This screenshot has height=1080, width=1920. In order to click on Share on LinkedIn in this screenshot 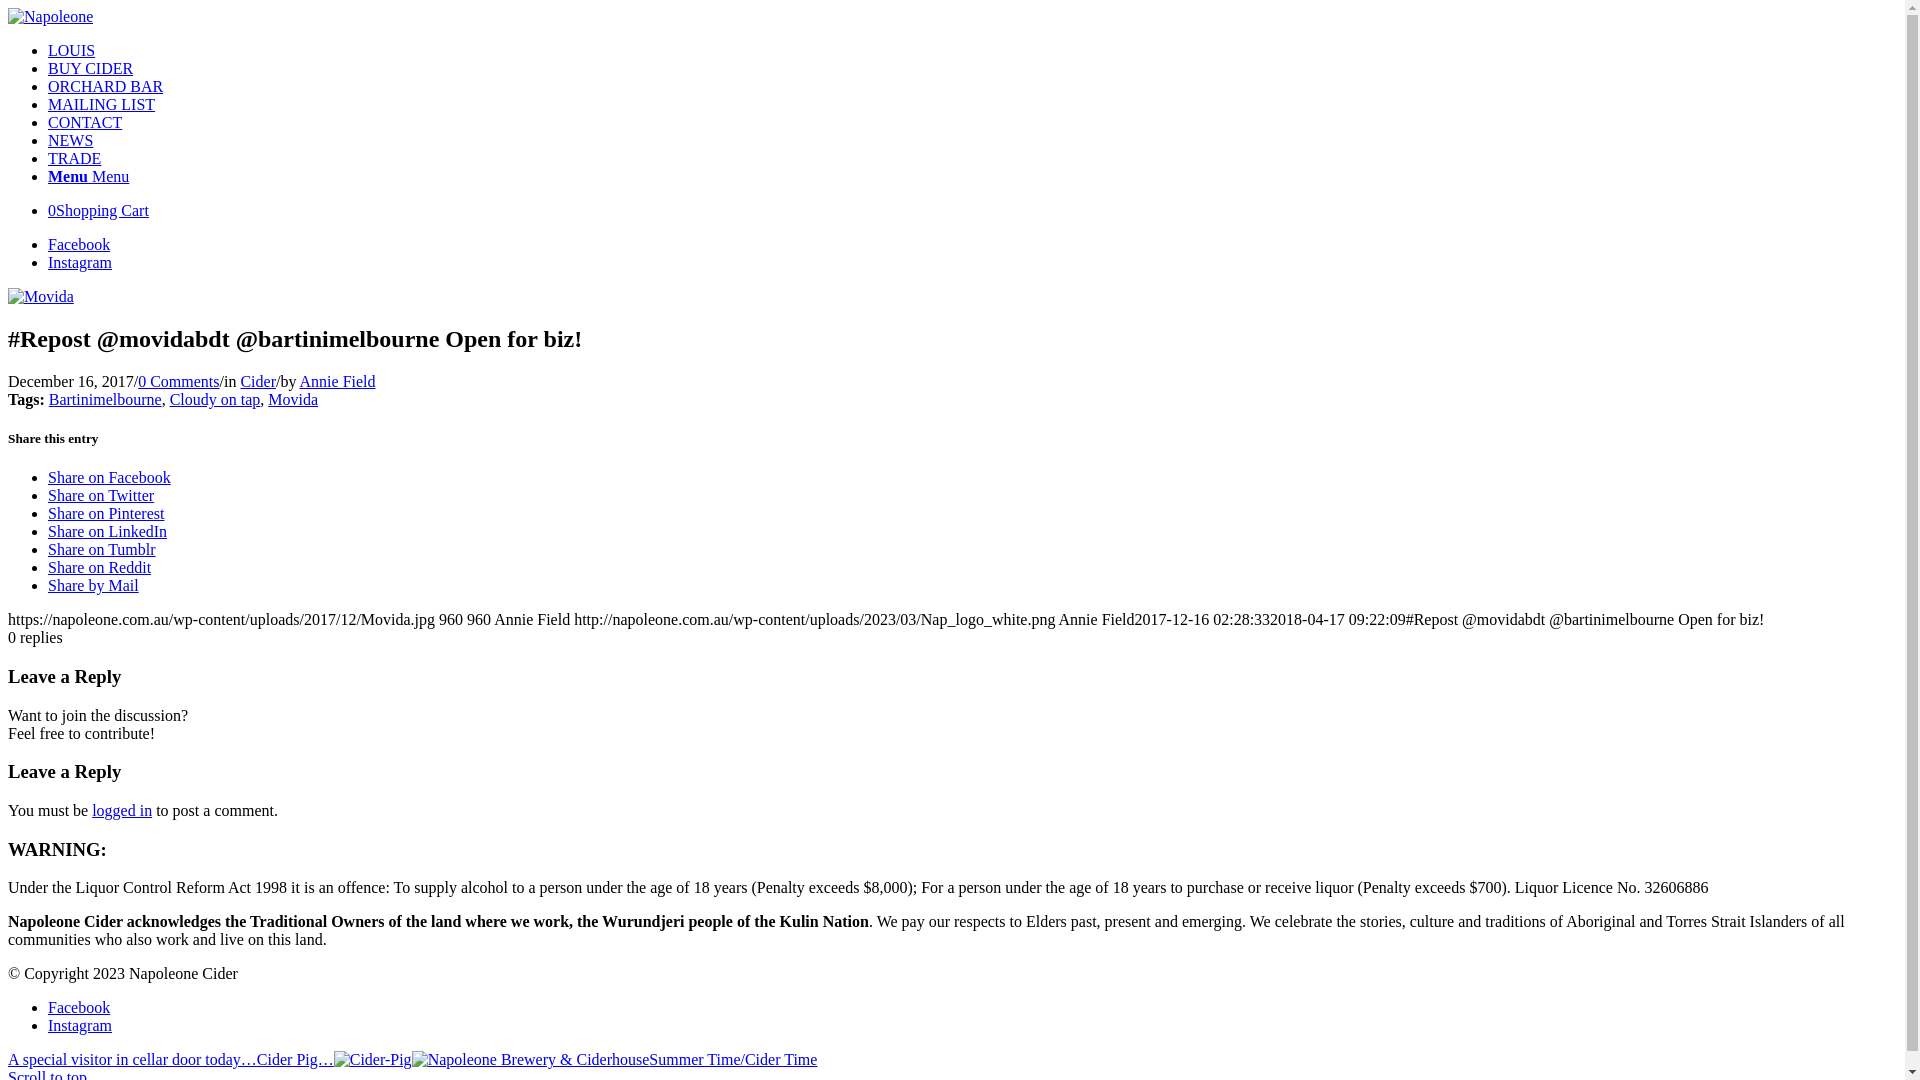, I will do `click(108, 532)`.